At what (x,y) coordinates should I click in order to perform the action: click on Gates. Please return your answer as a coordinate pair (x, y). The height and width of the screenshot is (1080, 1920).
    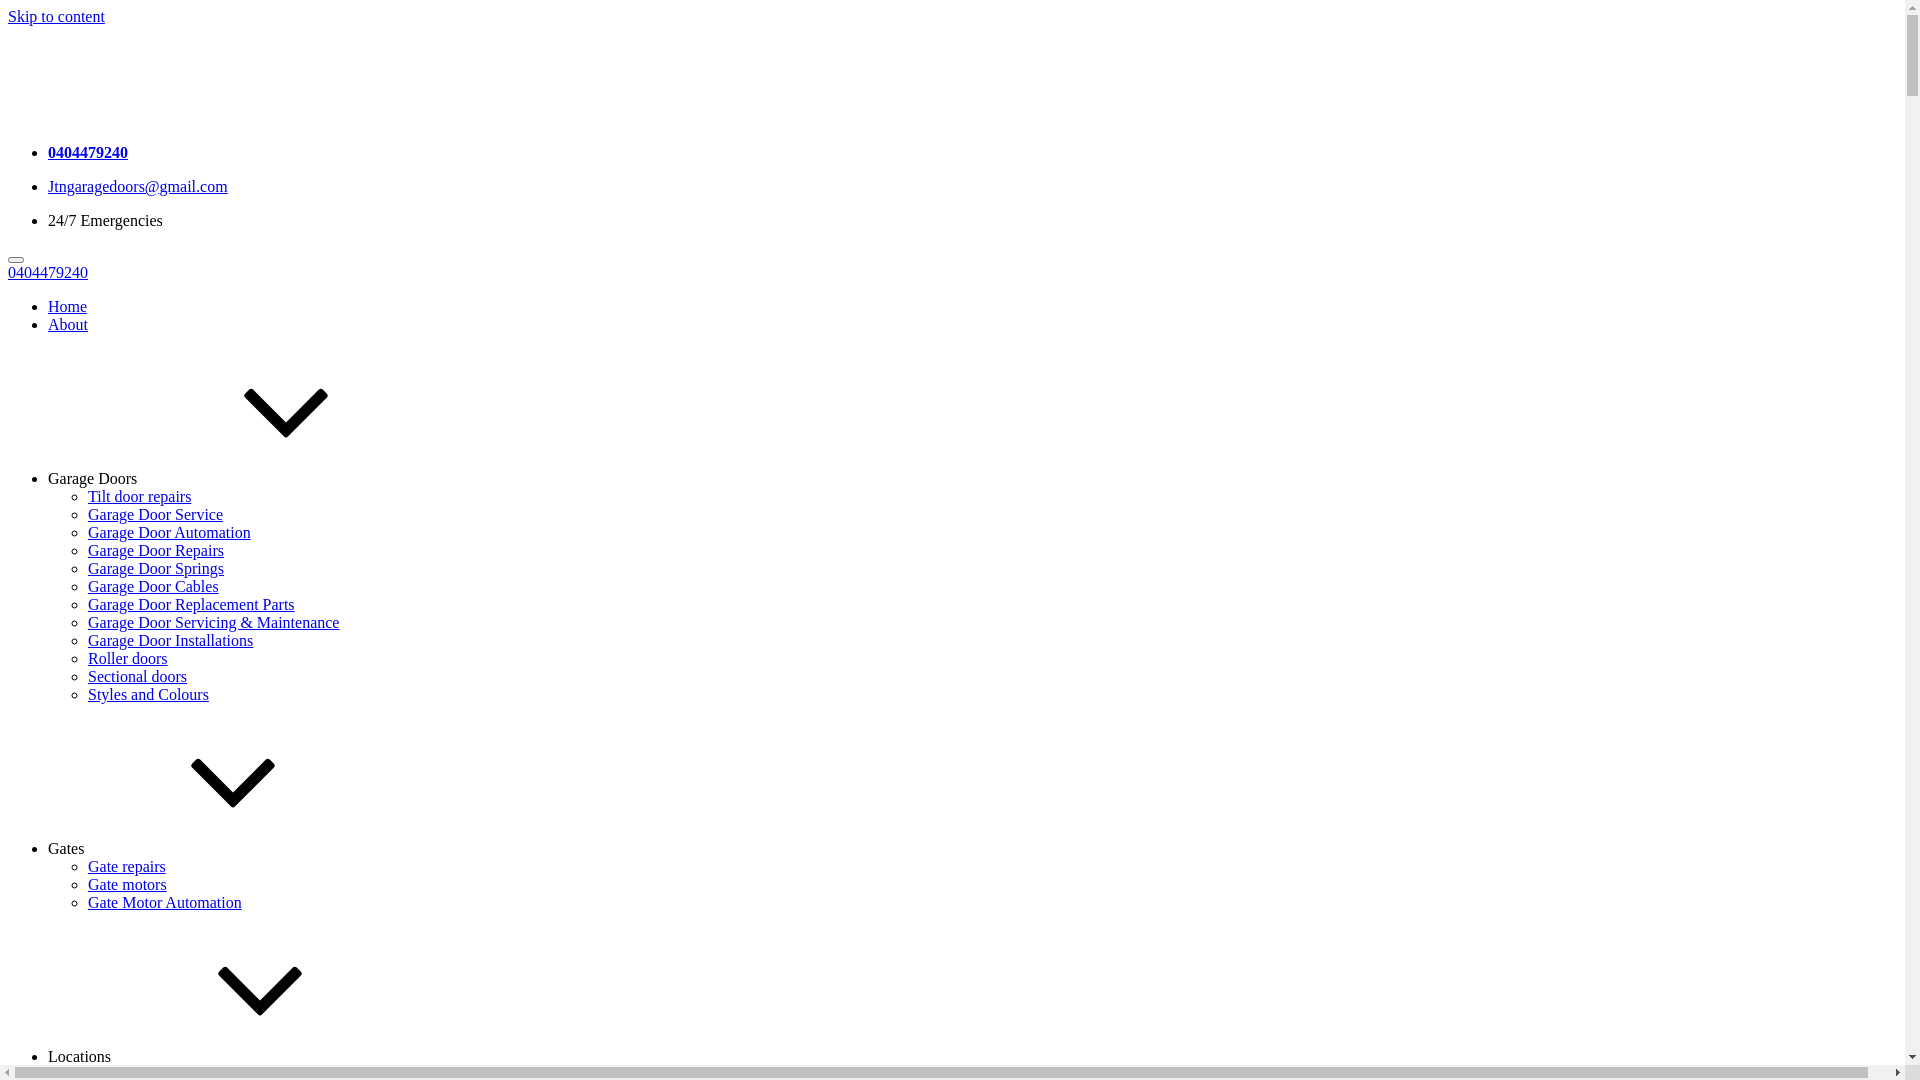
    Looking at the image, I should click on (216, 848).